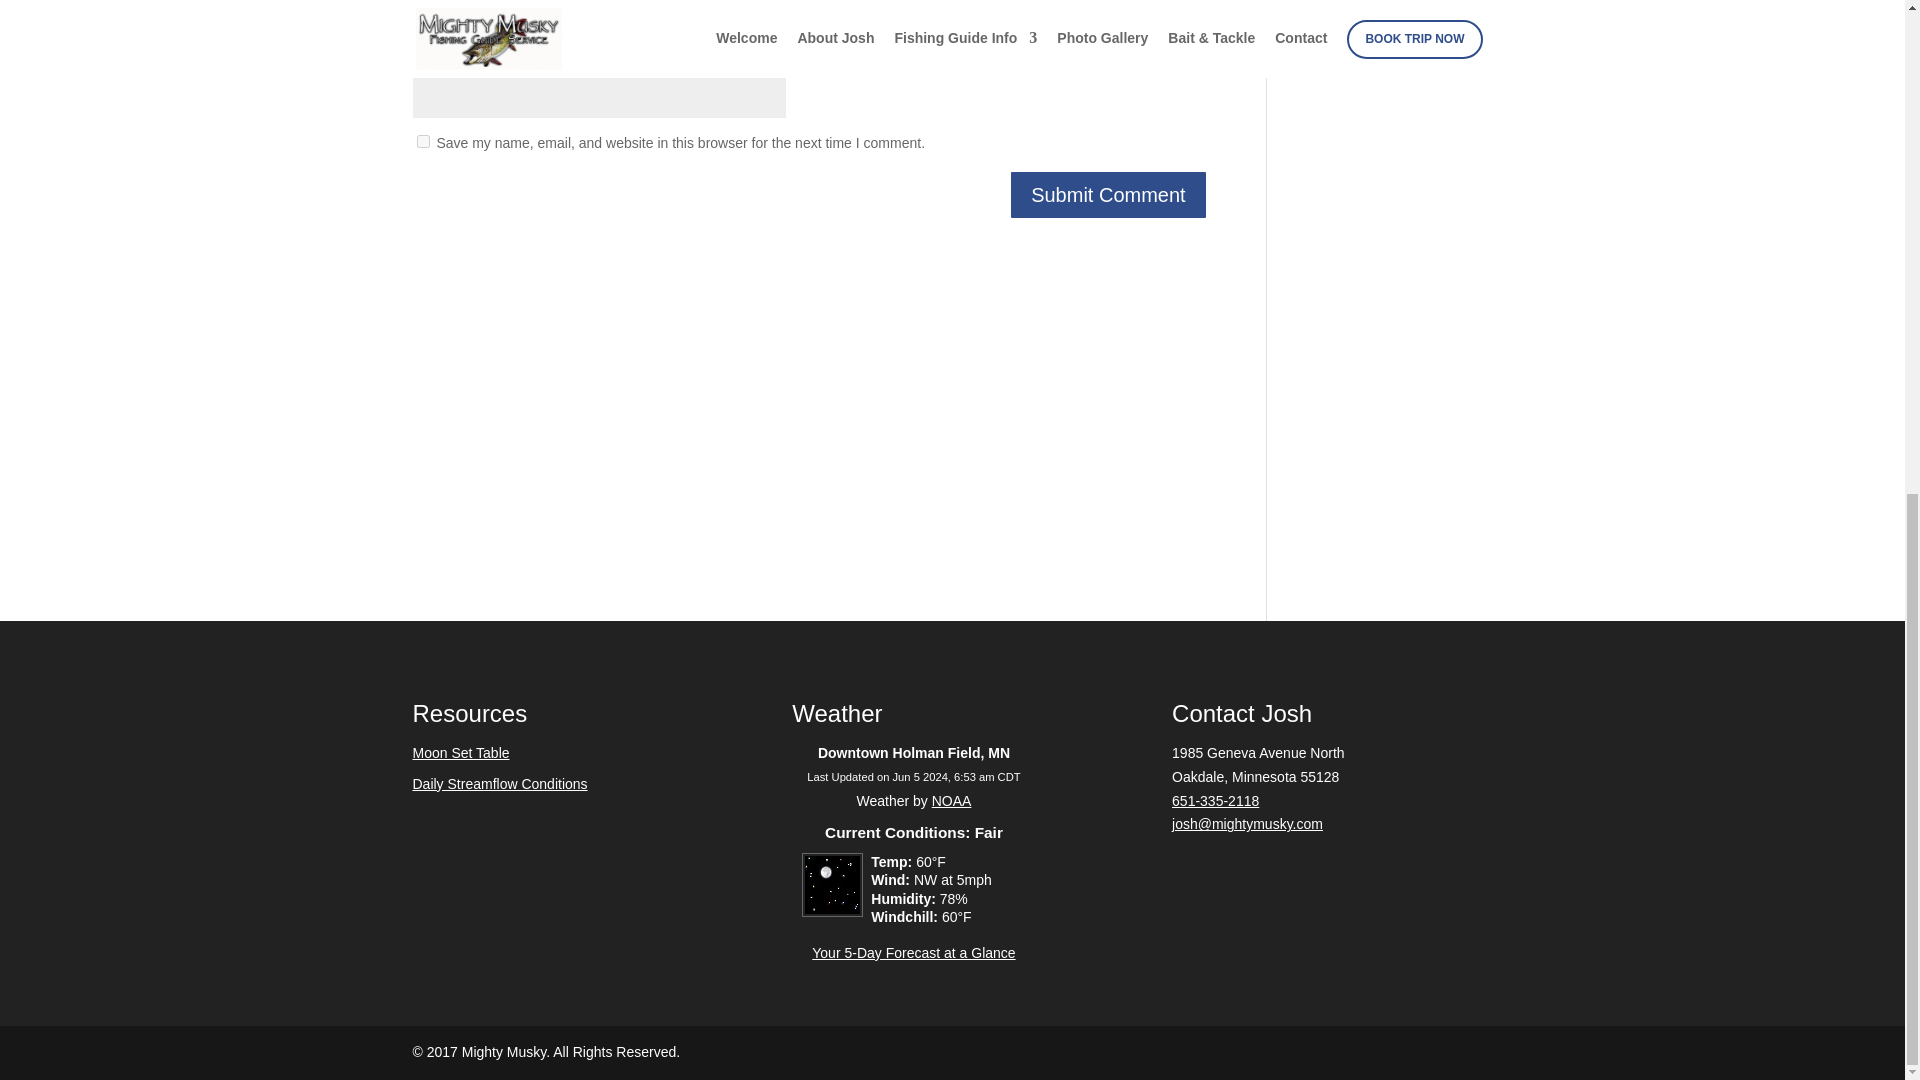  Describe the element at coordinates (1215, 800) in the screenshot. I see `651-335-2118` at that location.